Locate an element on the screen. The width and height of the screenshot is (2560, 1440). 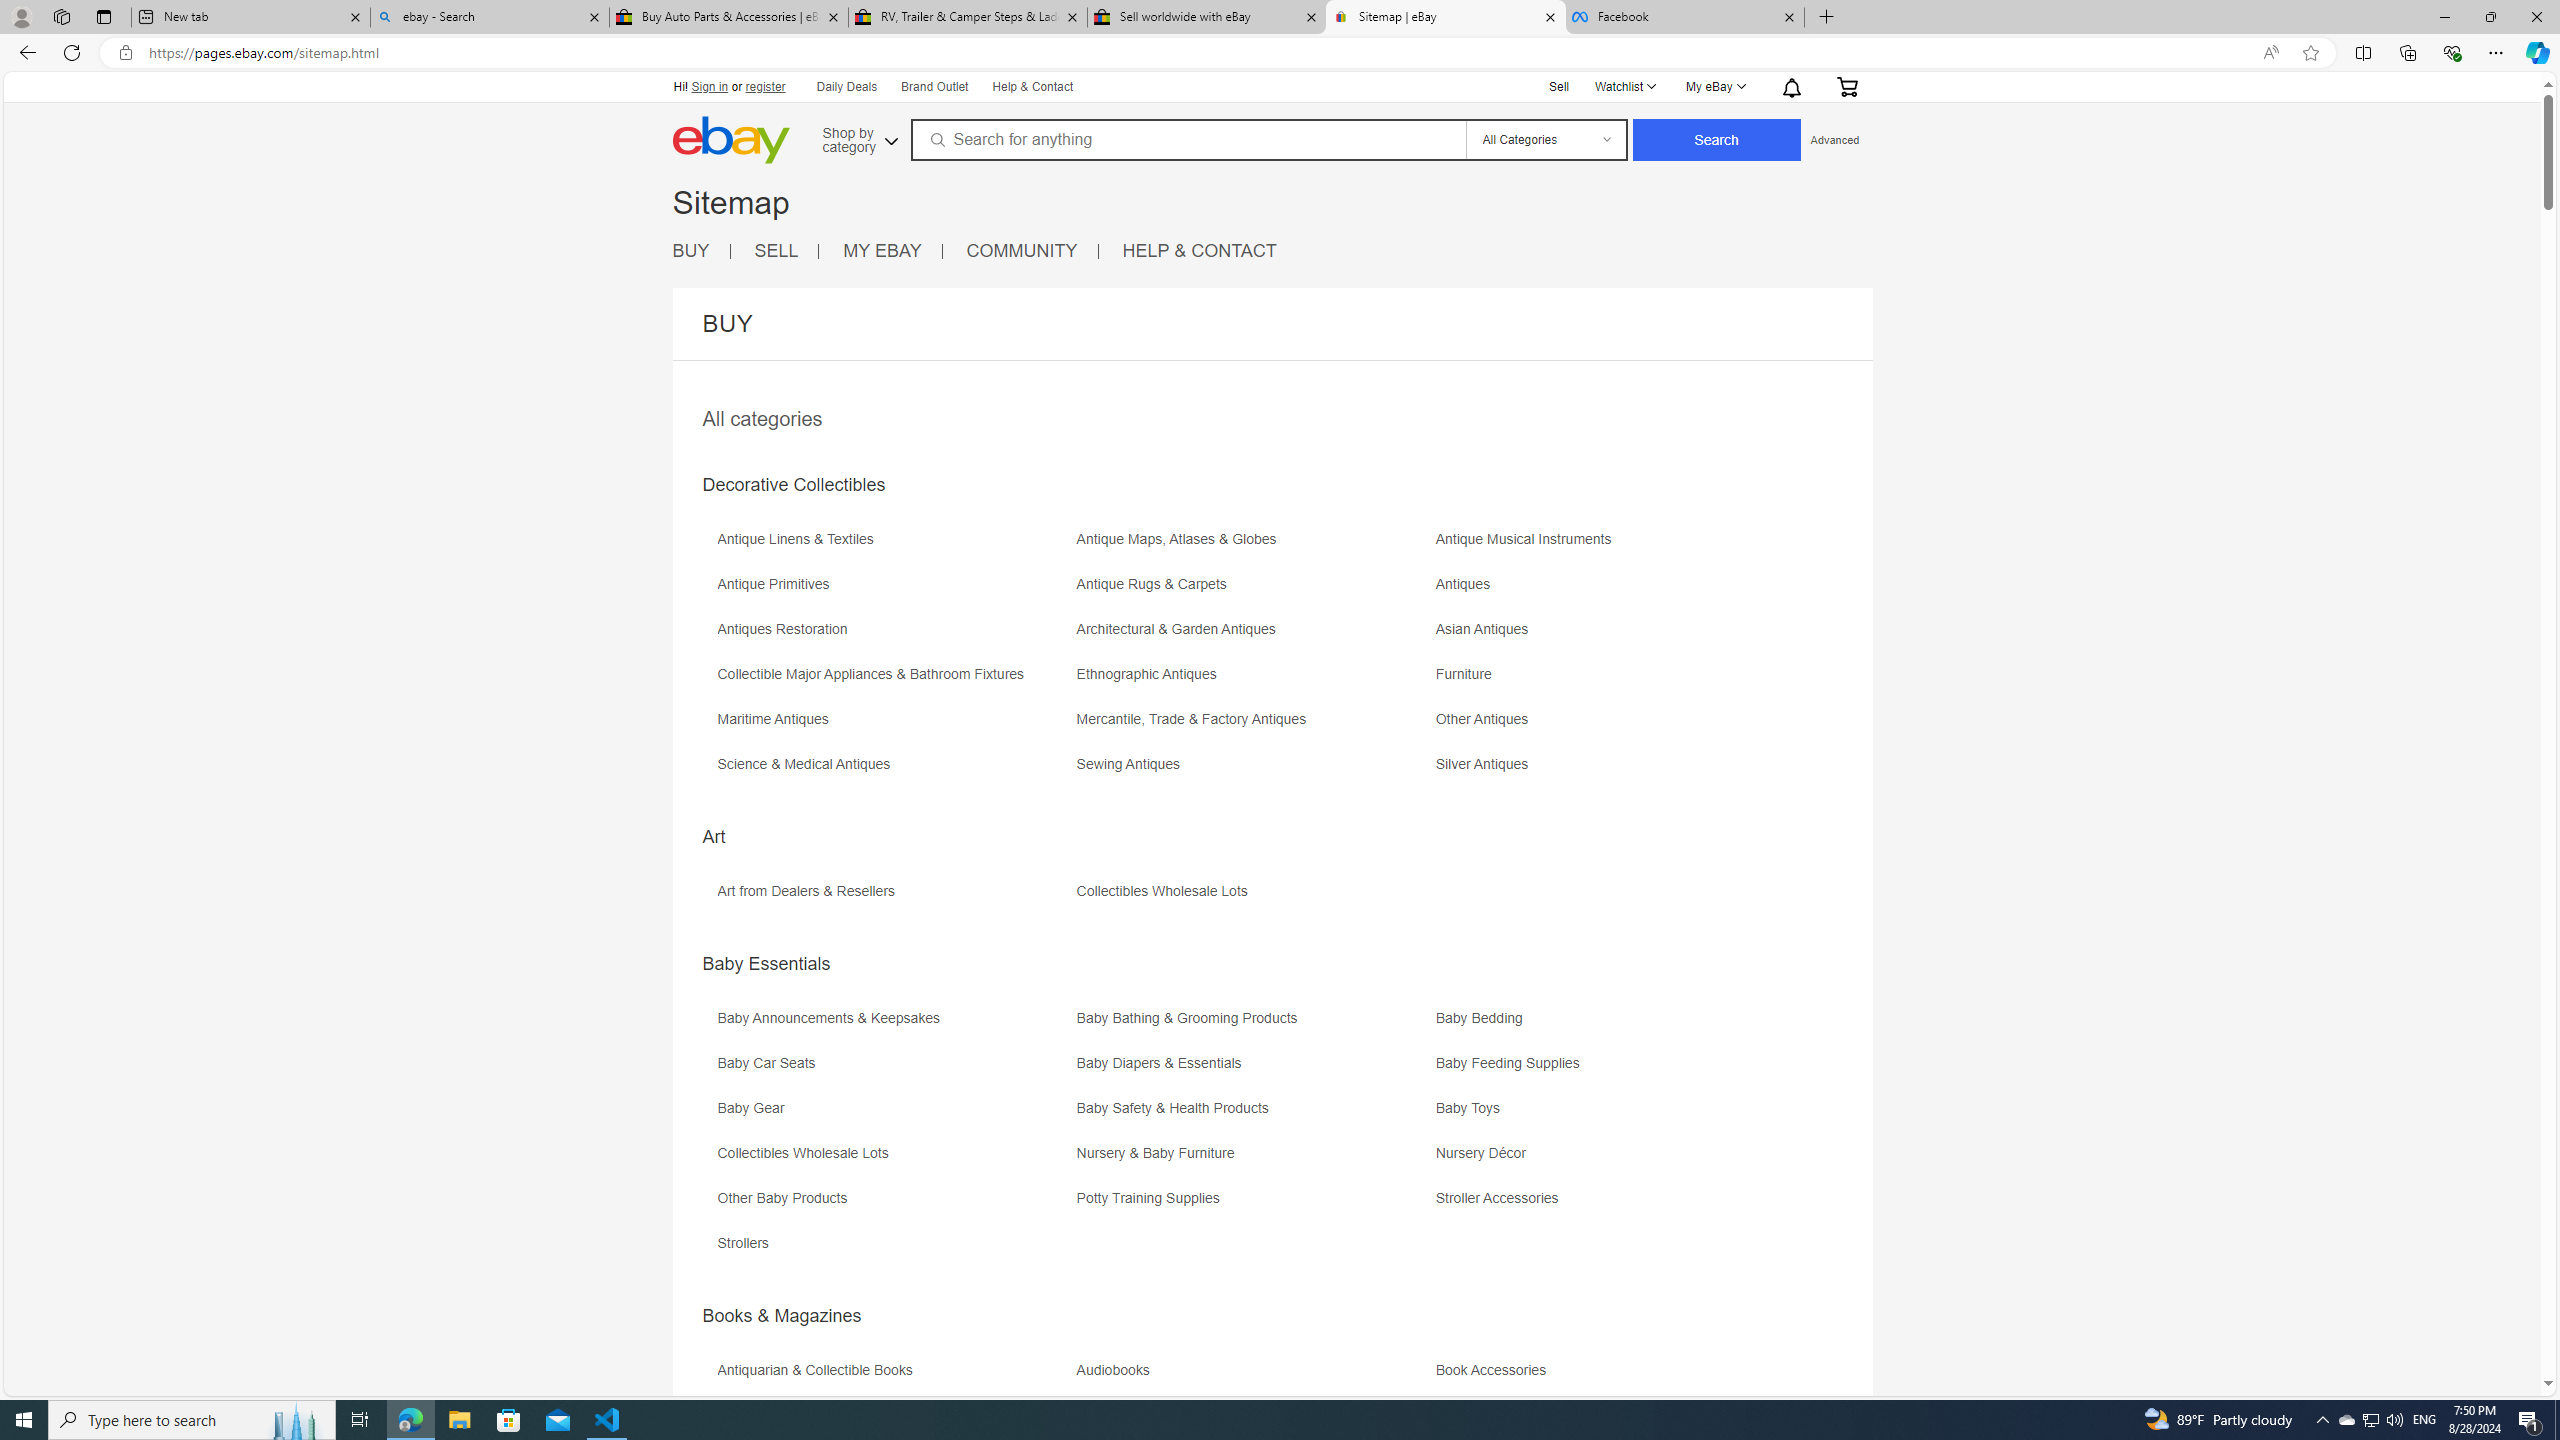
Baby Diapers & Essentials is located at coordinates (1163, 1063).